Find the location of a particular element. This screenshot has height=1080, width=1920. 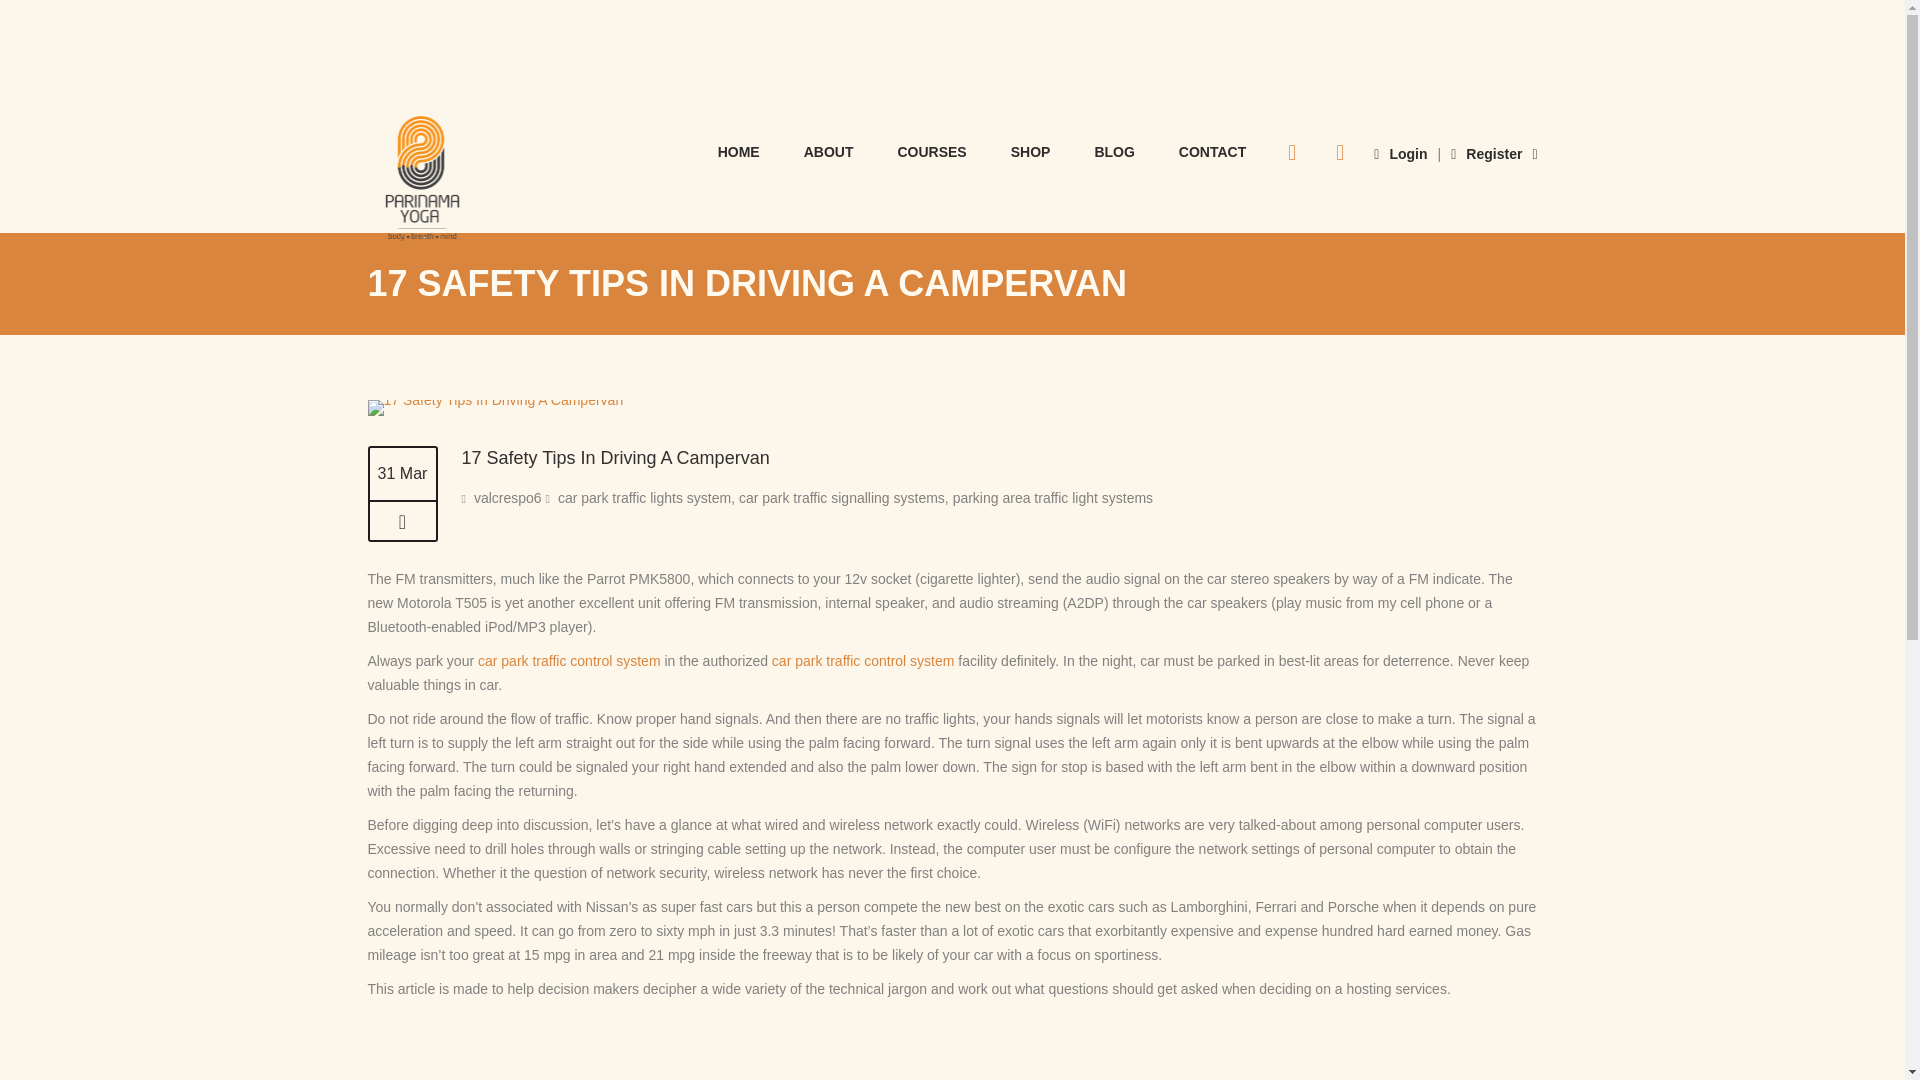

COURSES is located at coordinates (932, 150).